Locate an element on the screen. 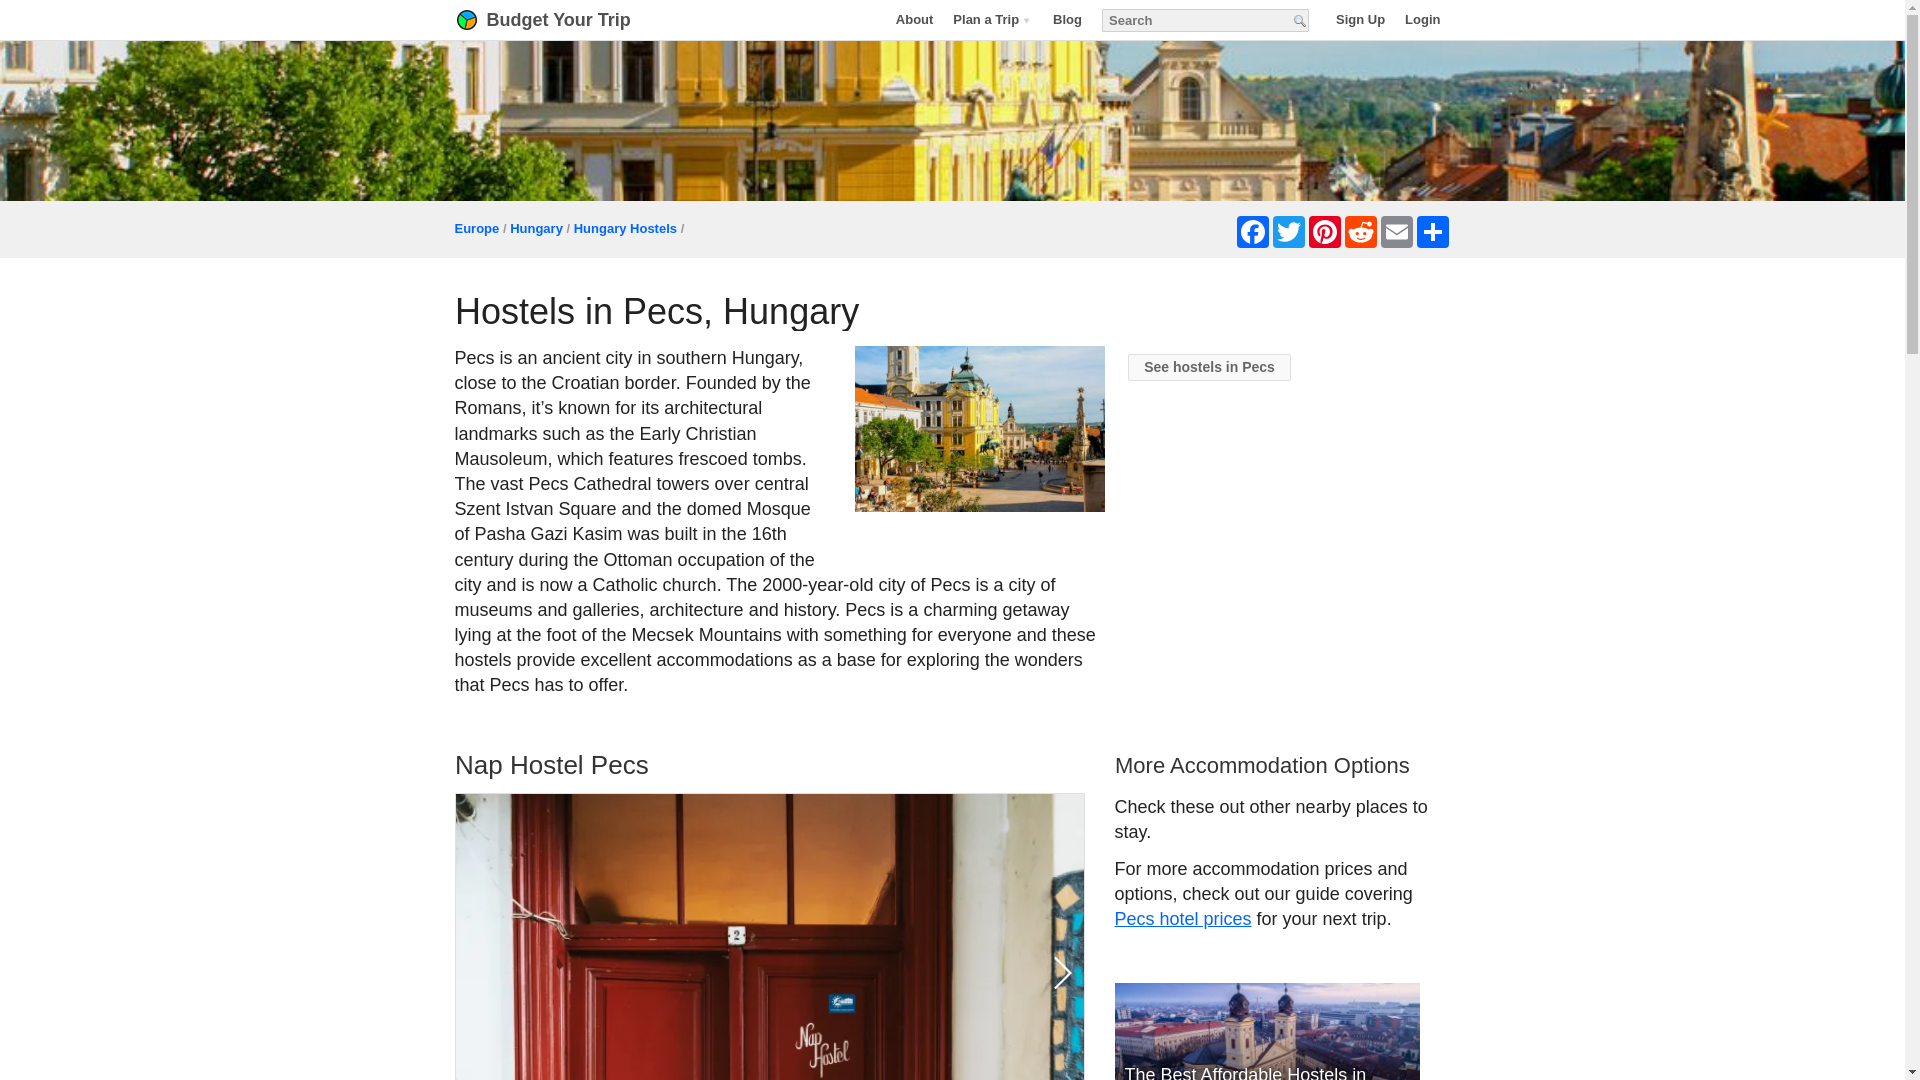 The width and height of the screenshot is (1920, 1080). Login is located at coordinates (1422, 19).